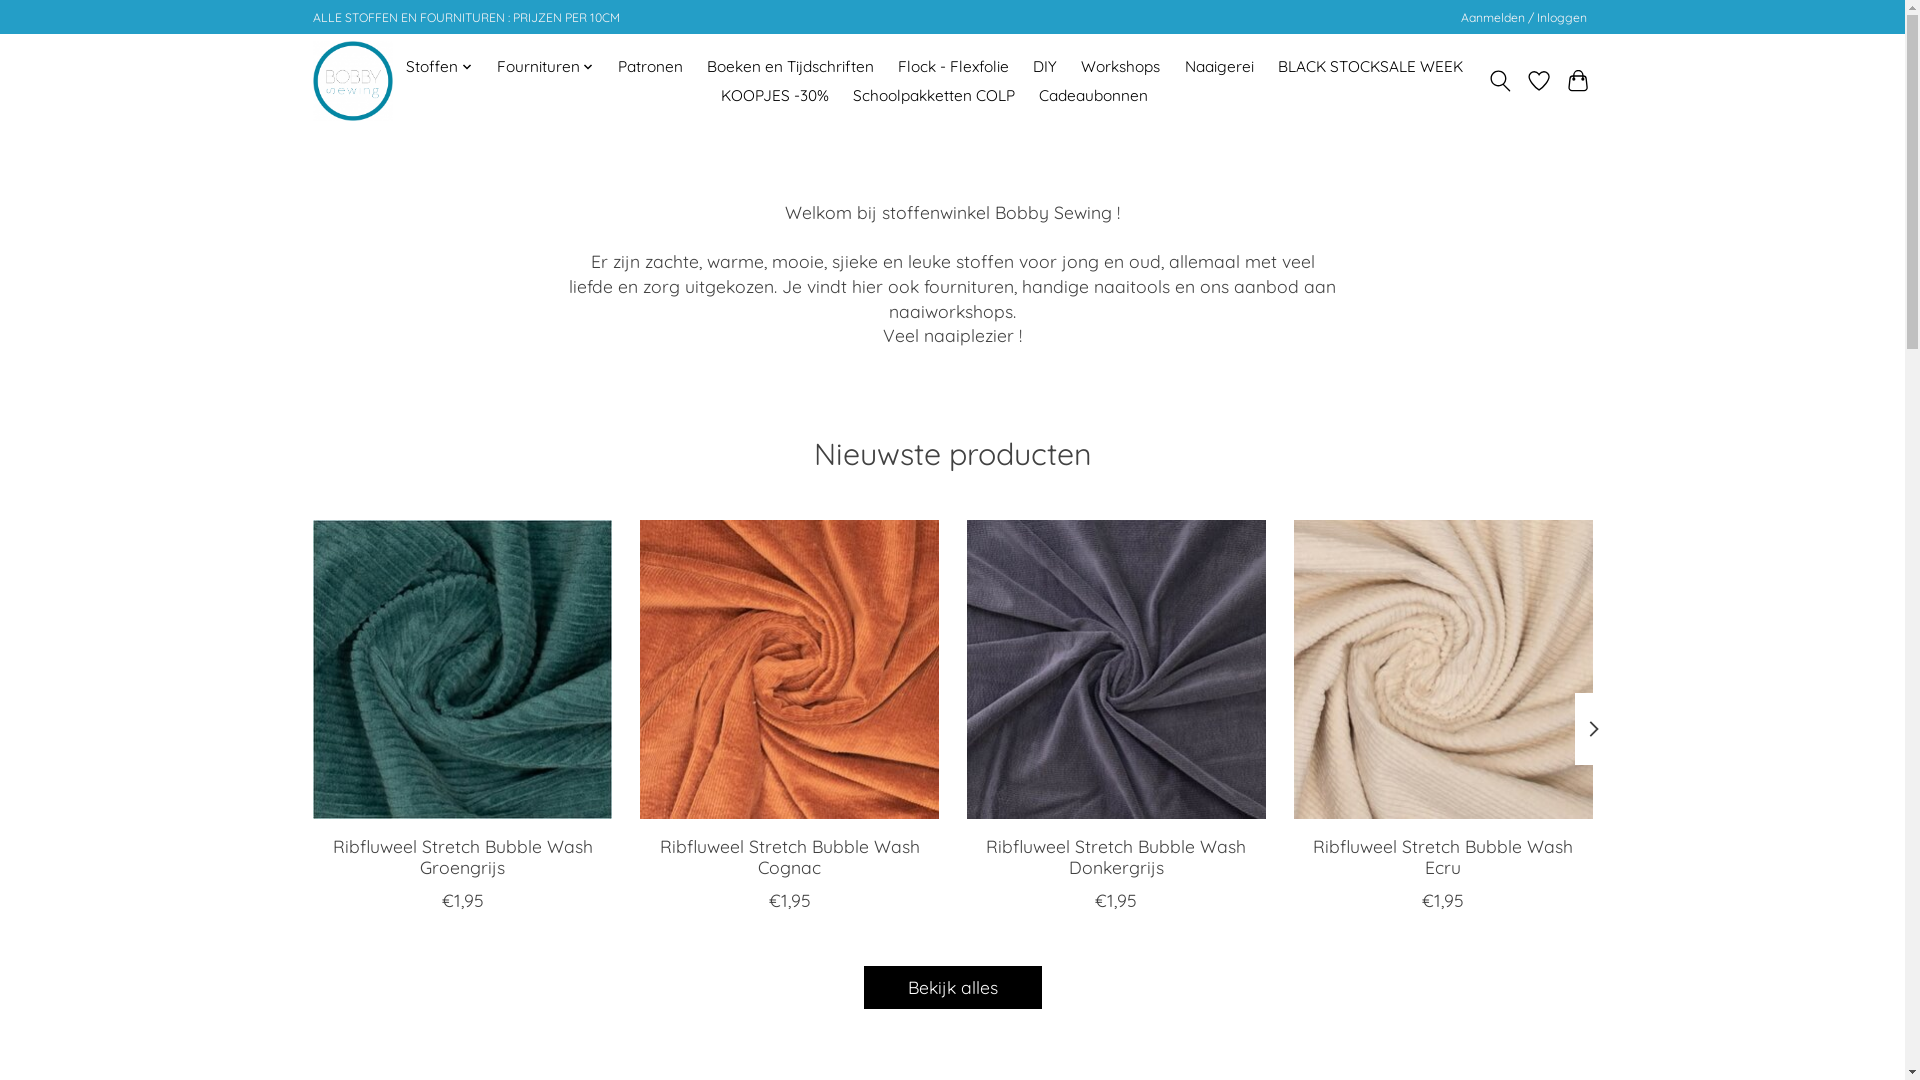 This screenshot has height=1080, width=1920. I want to click on Aanmelden / Inloggen, so click(1524, 18).